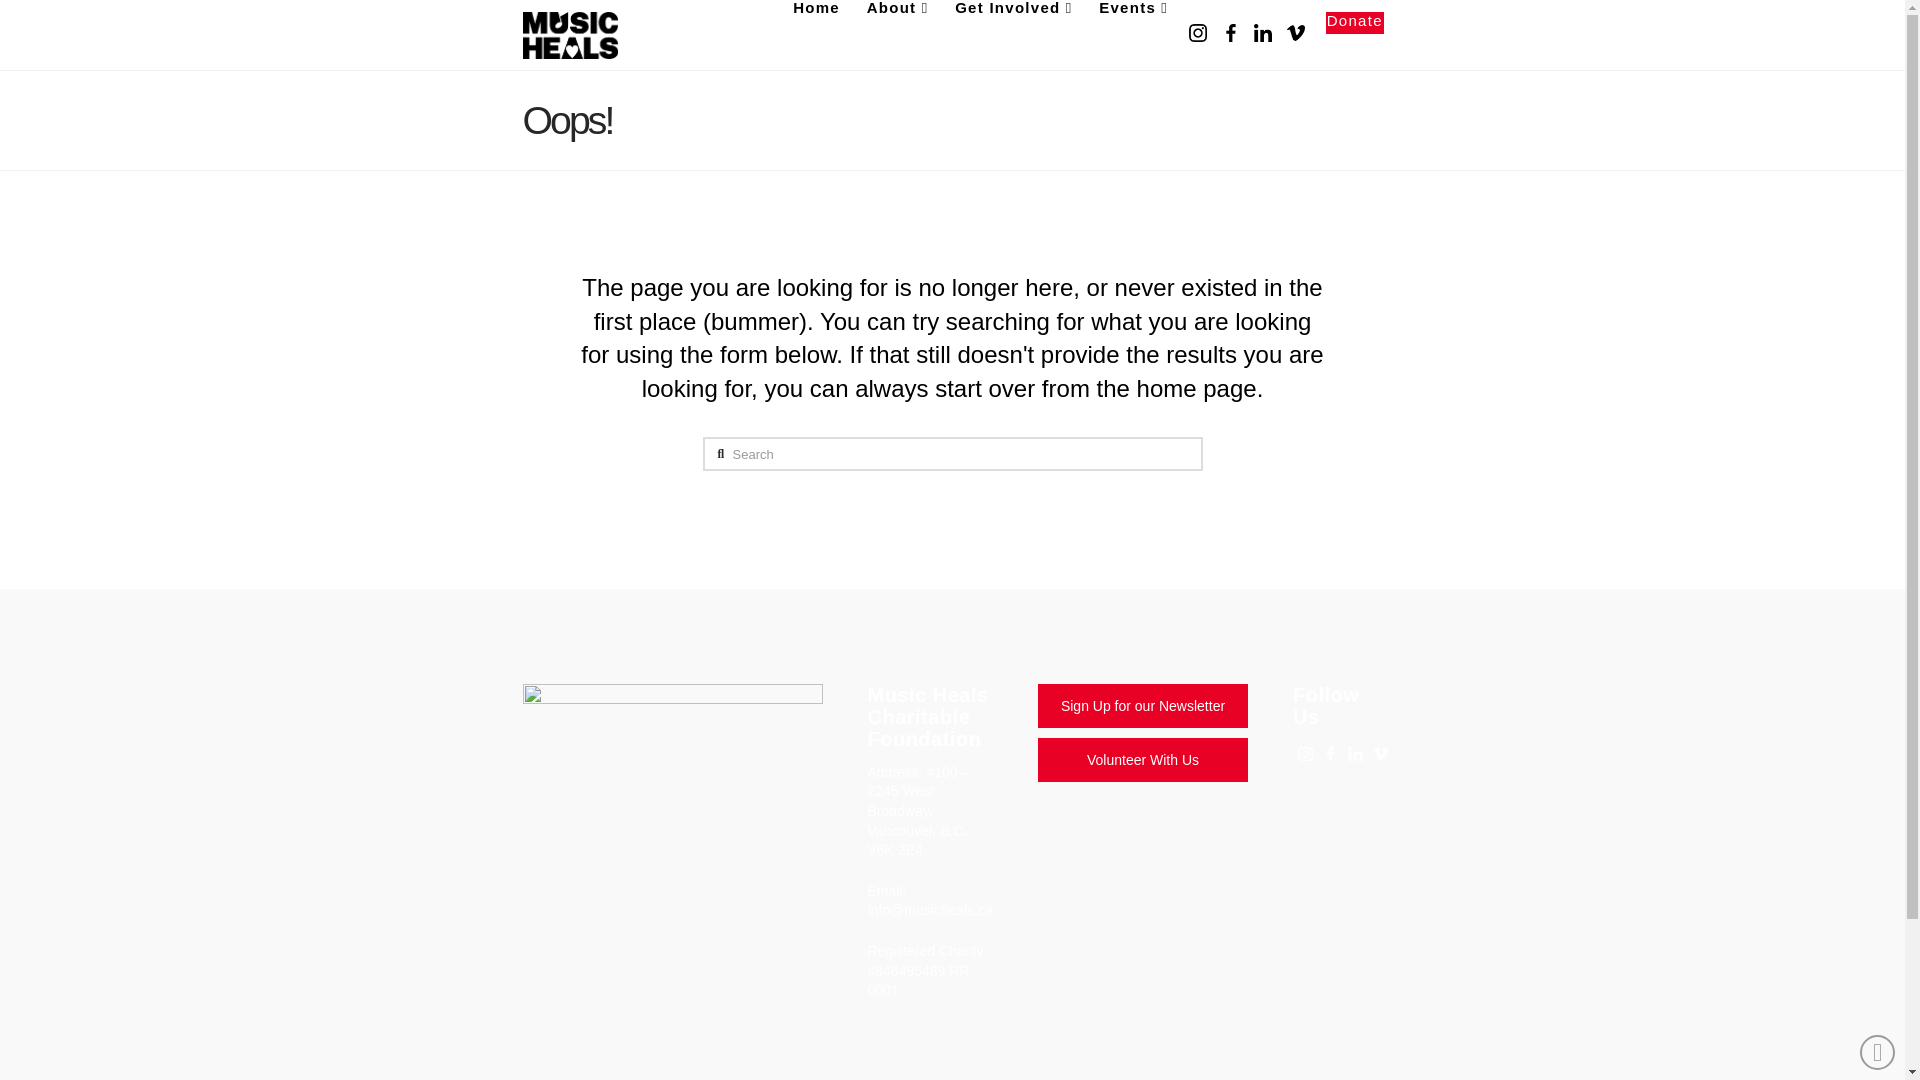 The image size is (1920, 1080). I want to click on About, so click(896, 35).